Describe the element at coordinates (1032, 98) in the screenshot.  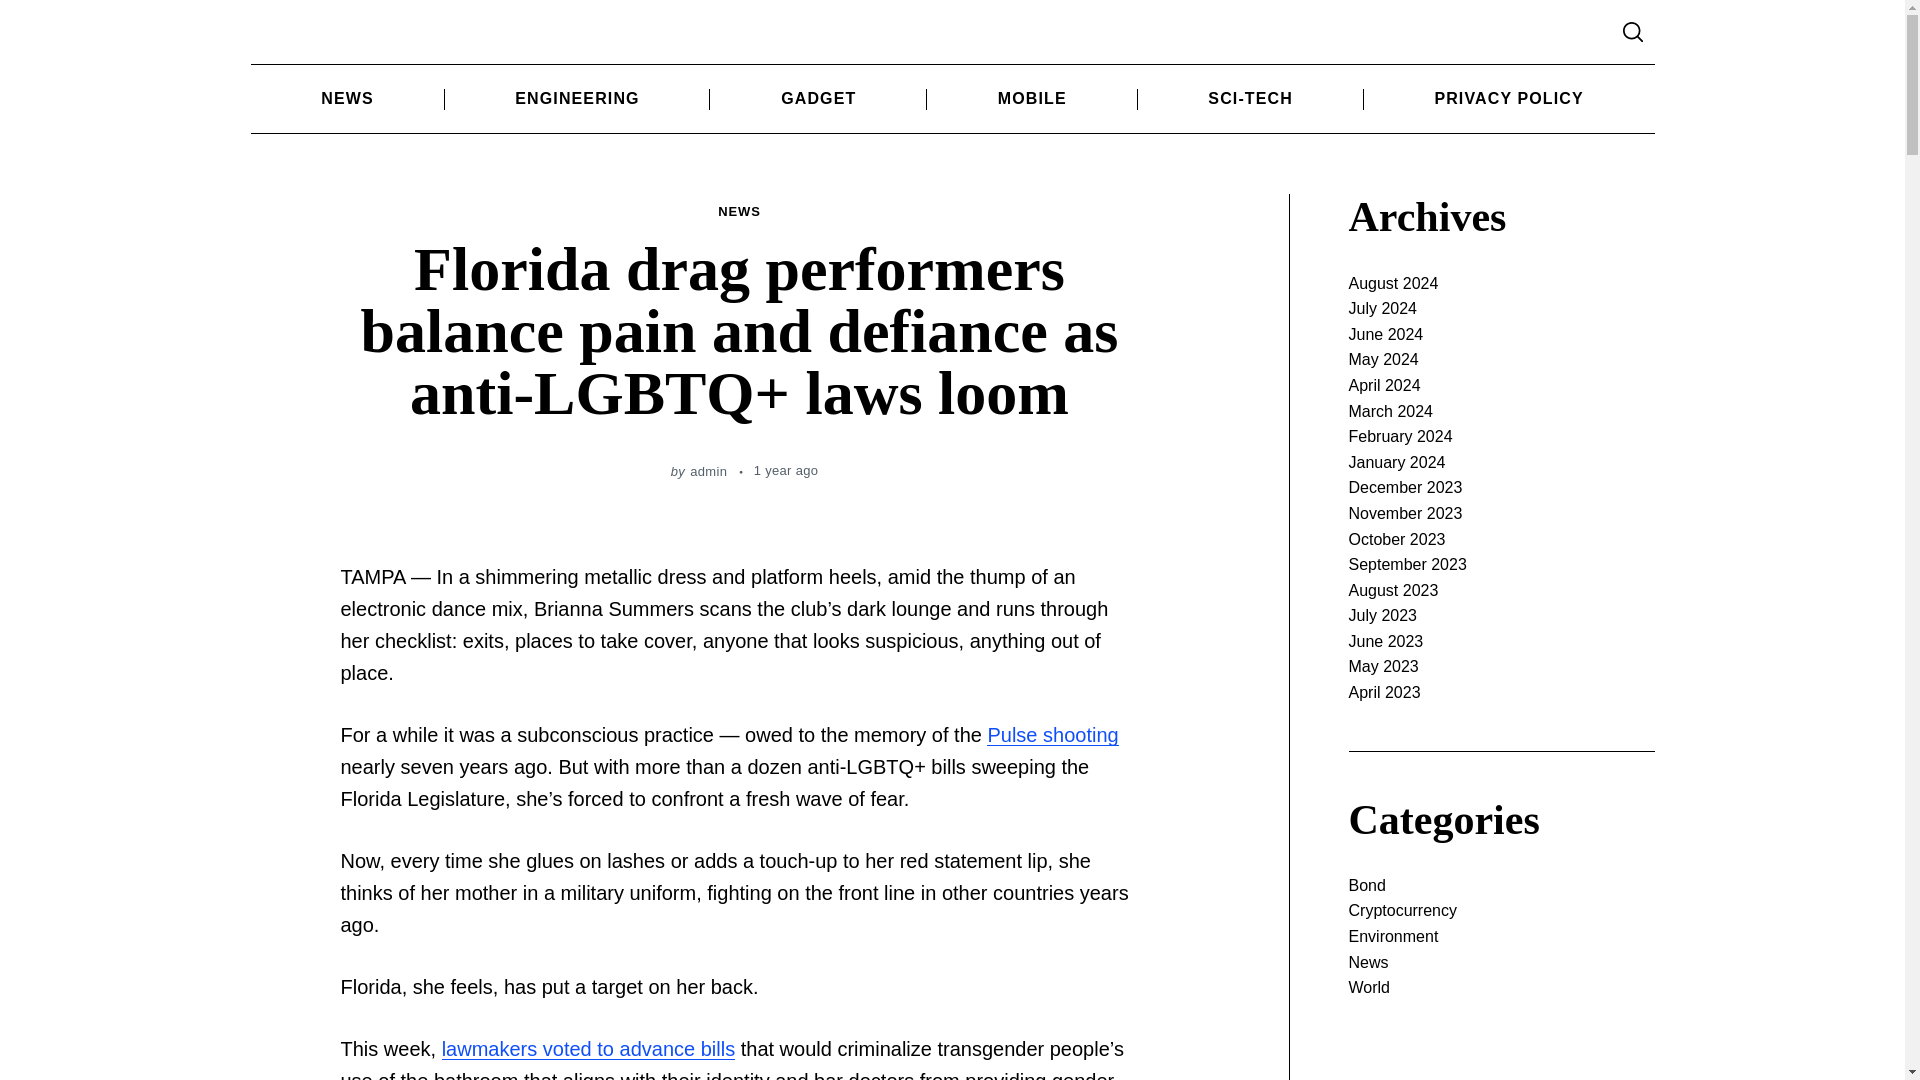
I see `MOBILE` at that location.